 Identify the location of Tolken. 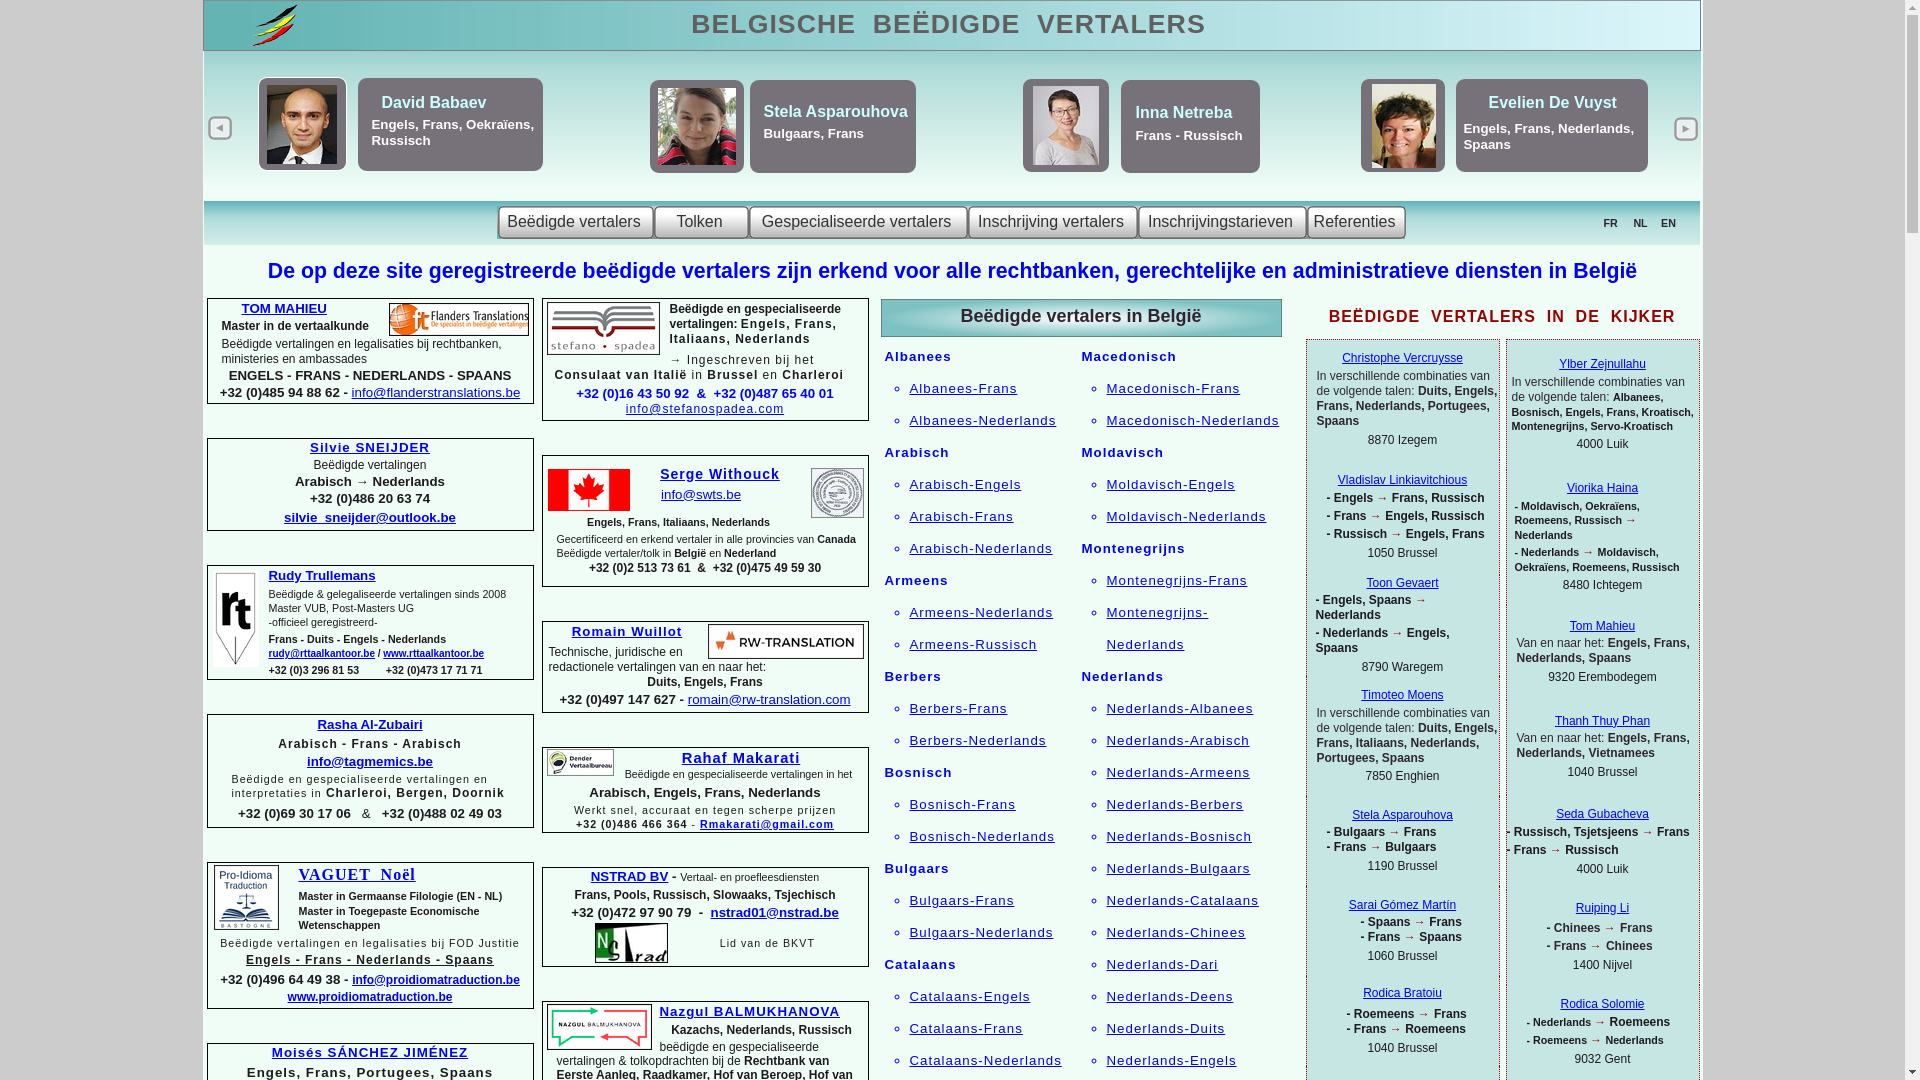
(702, 222).